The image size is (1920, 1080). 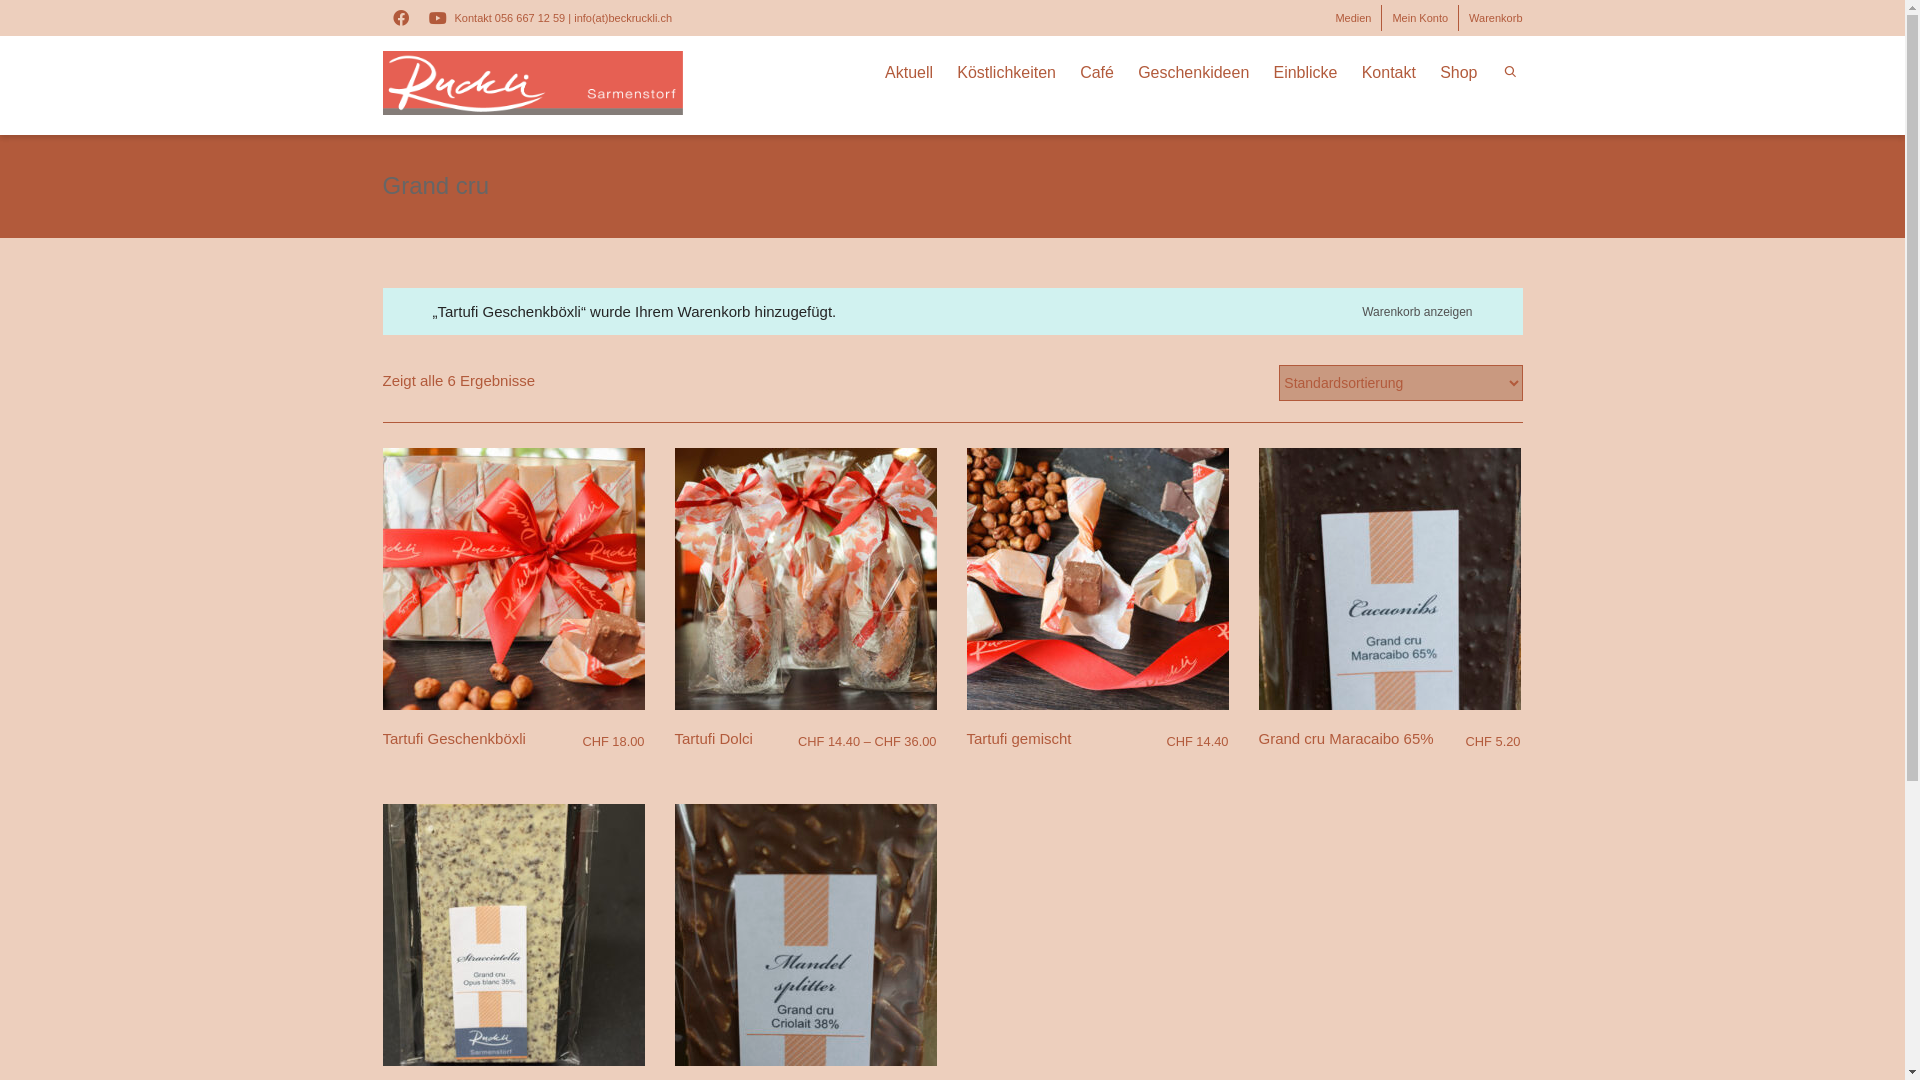 I want to click on Grand cru Maracaibo 65%, so click(x=1346, y=738).